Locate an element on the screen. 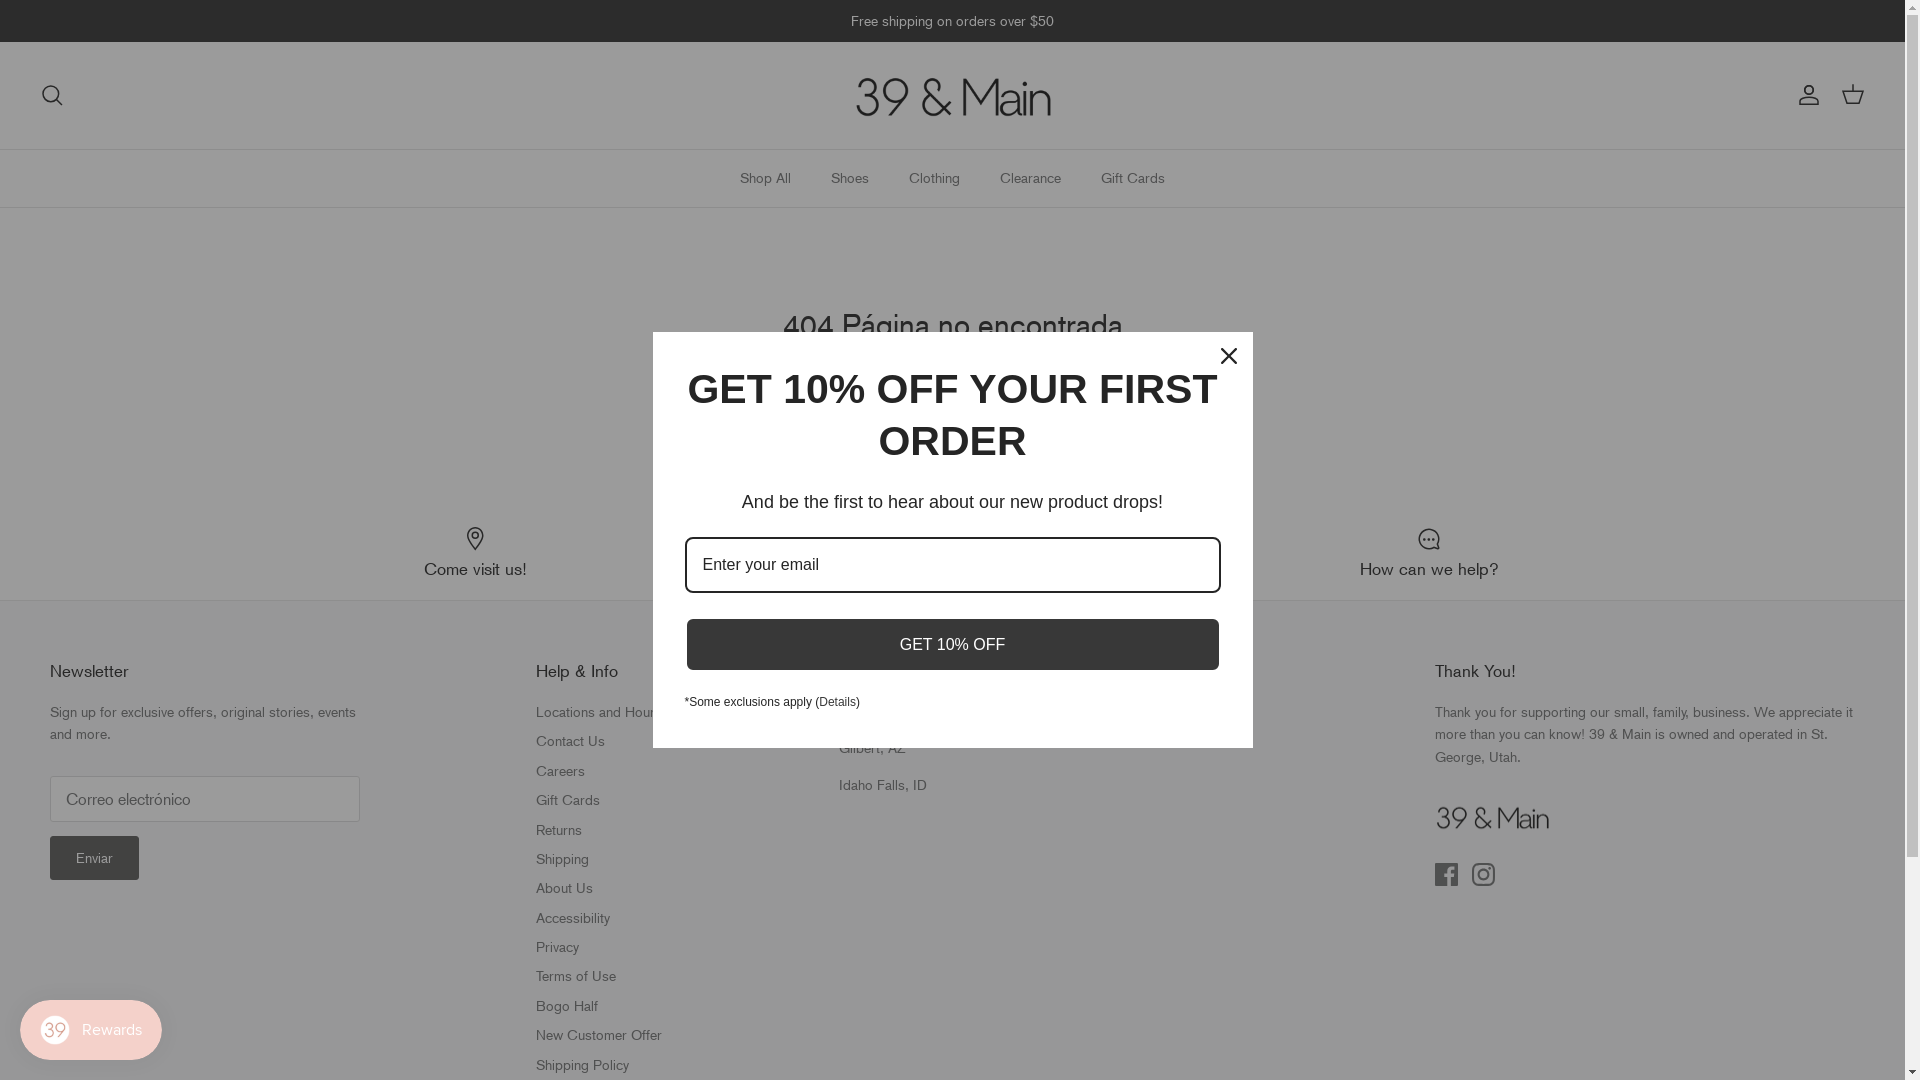 This screenshot has height=1080, width=1920. Contact Us is located at coordinates (570, 741).